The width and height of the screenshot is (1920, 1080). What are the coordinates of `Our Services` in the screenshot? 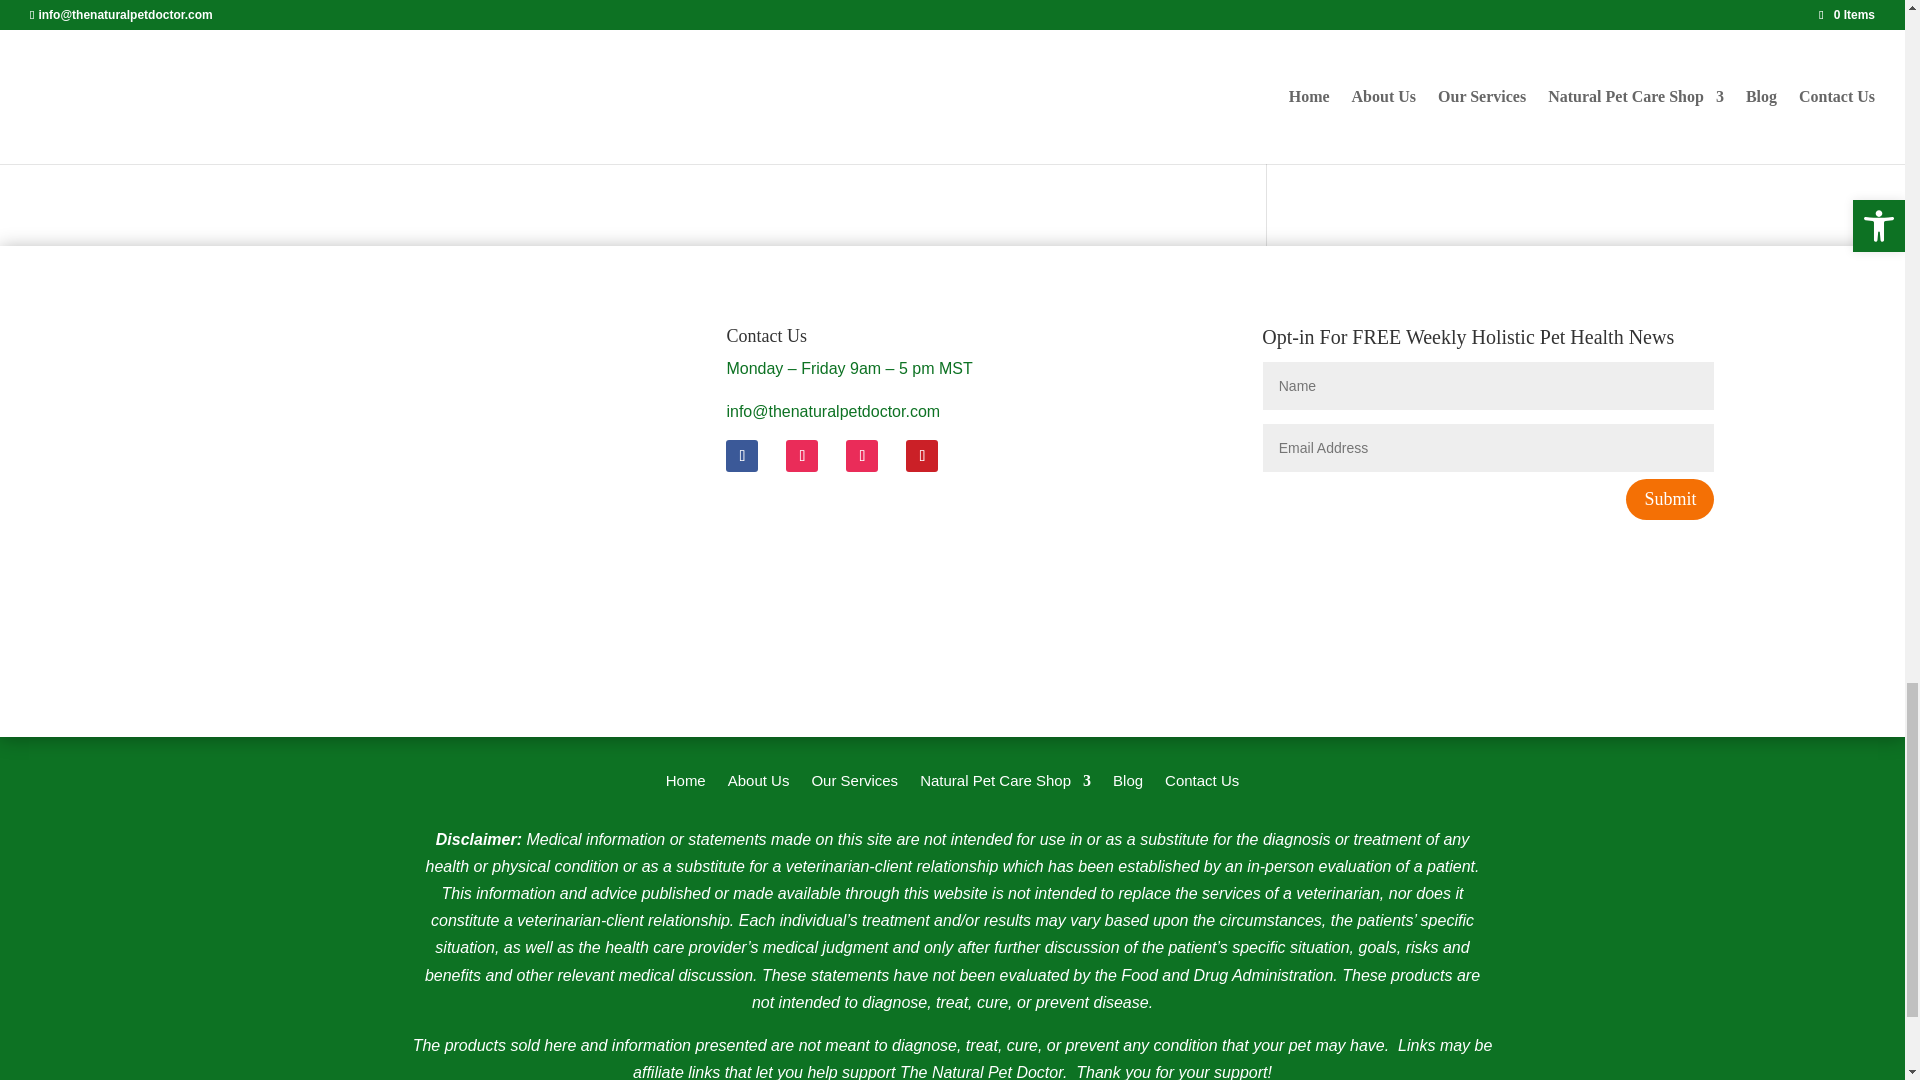 It's located at (854, 784).